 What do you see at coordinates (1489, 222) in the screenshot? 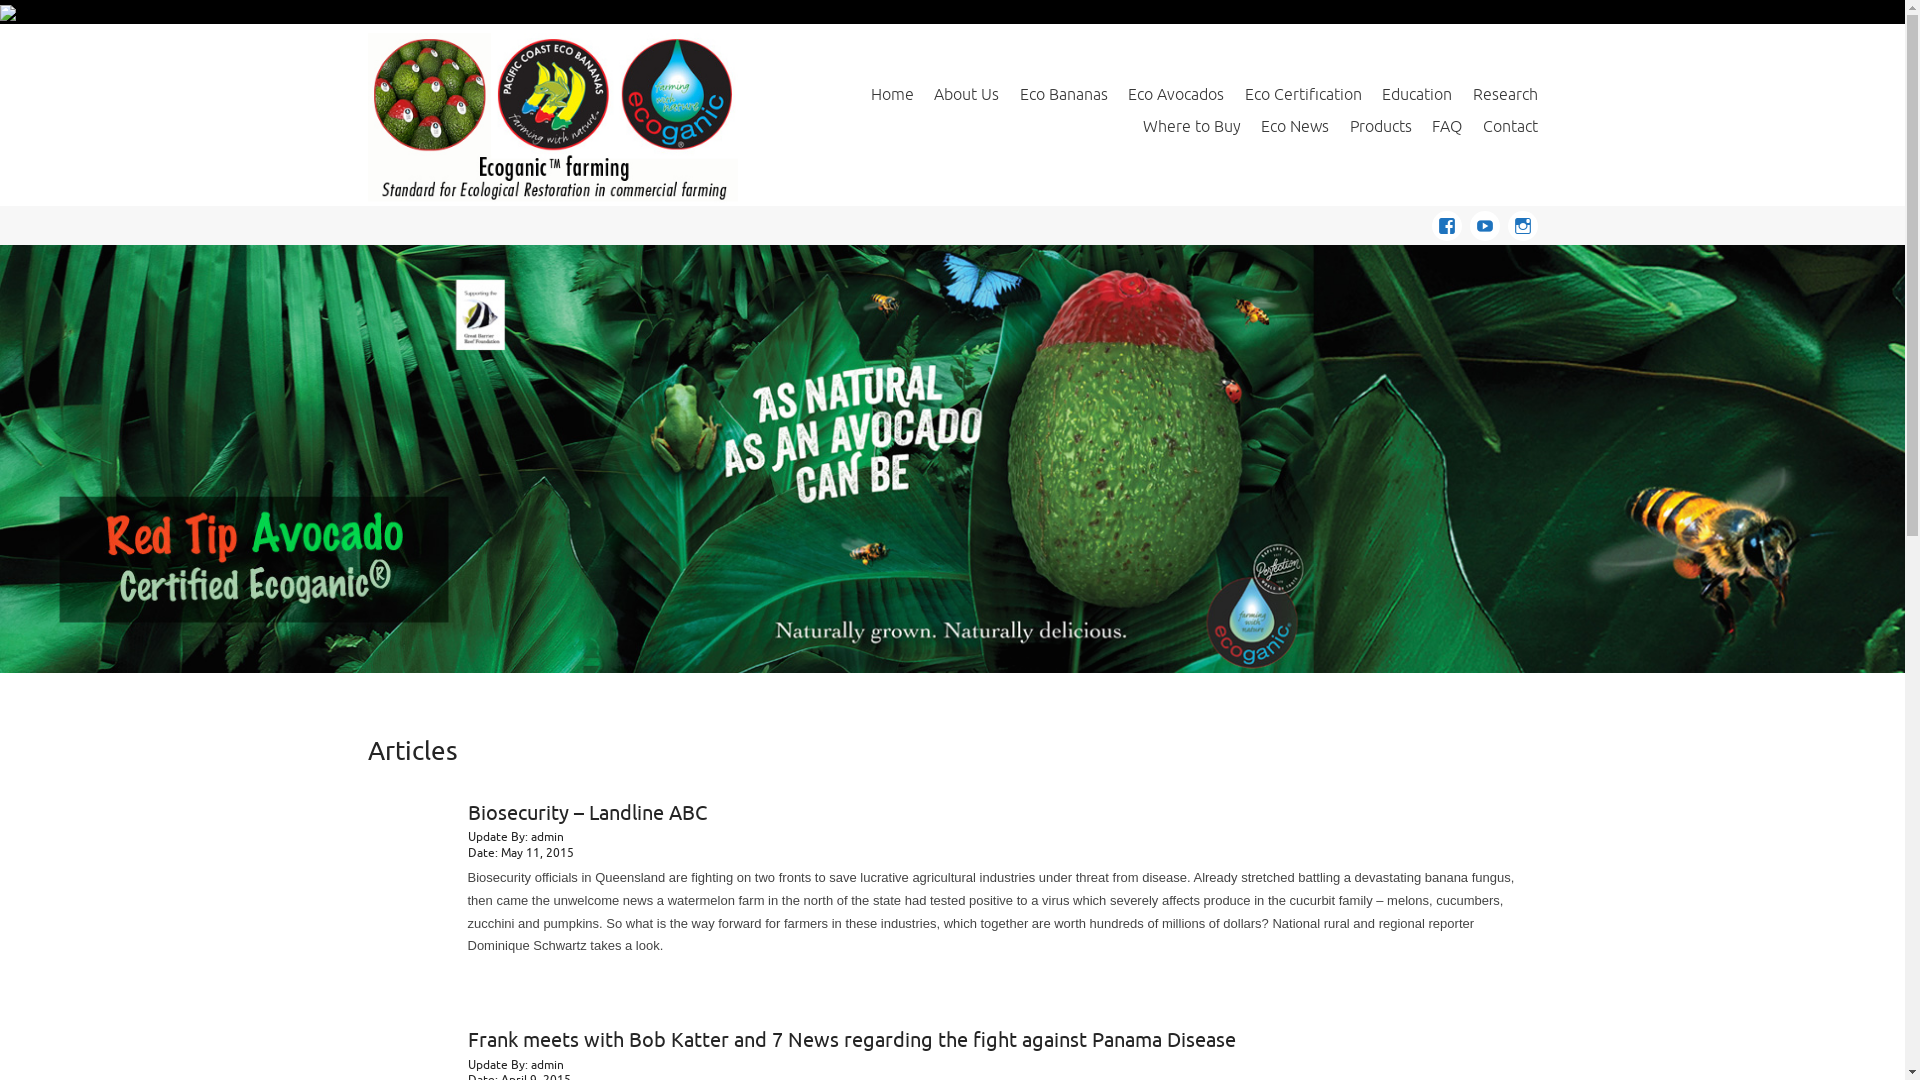
I see `Youtube` at bounding box center [1489, 222].